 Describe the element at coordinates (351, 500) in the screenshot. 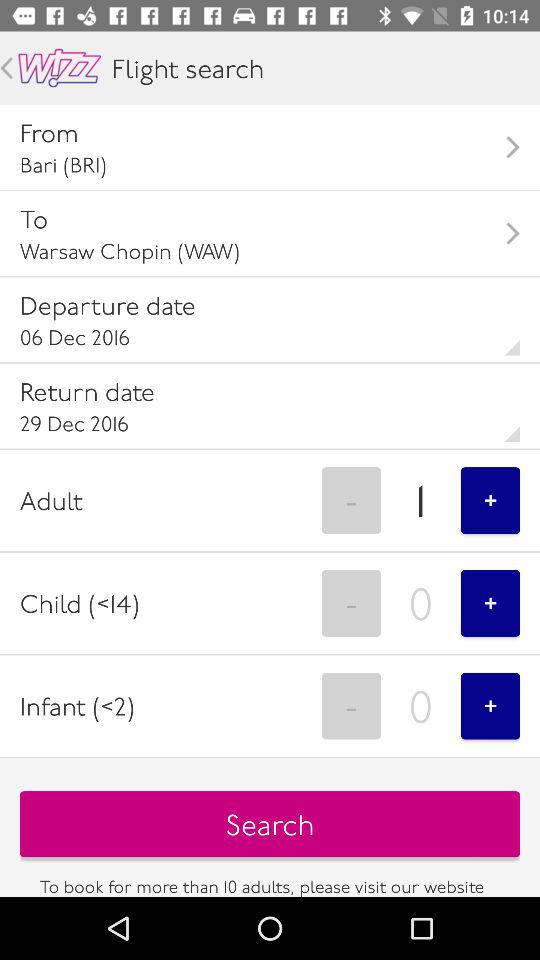

I see `turn on icon next to 1 item` at that location.